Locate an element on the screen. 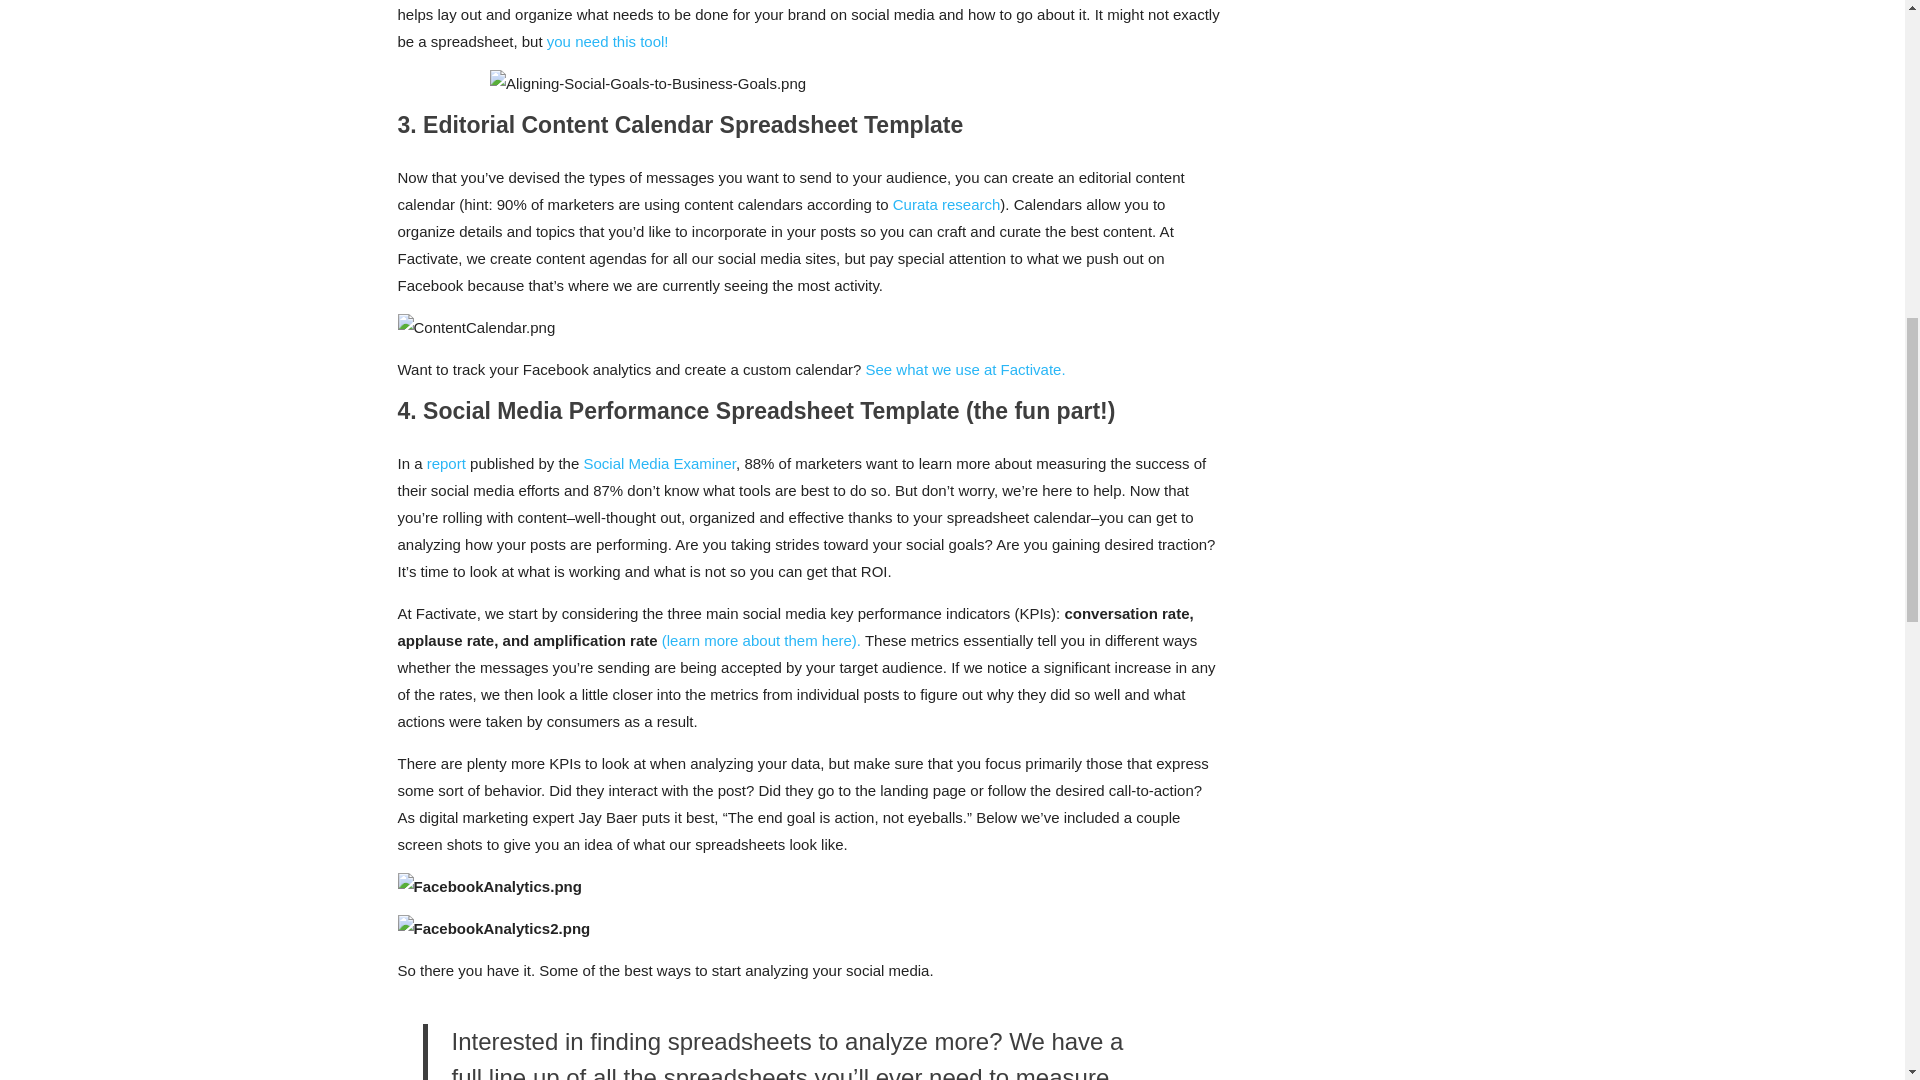  Curata research is located at coordinates (946, 204).